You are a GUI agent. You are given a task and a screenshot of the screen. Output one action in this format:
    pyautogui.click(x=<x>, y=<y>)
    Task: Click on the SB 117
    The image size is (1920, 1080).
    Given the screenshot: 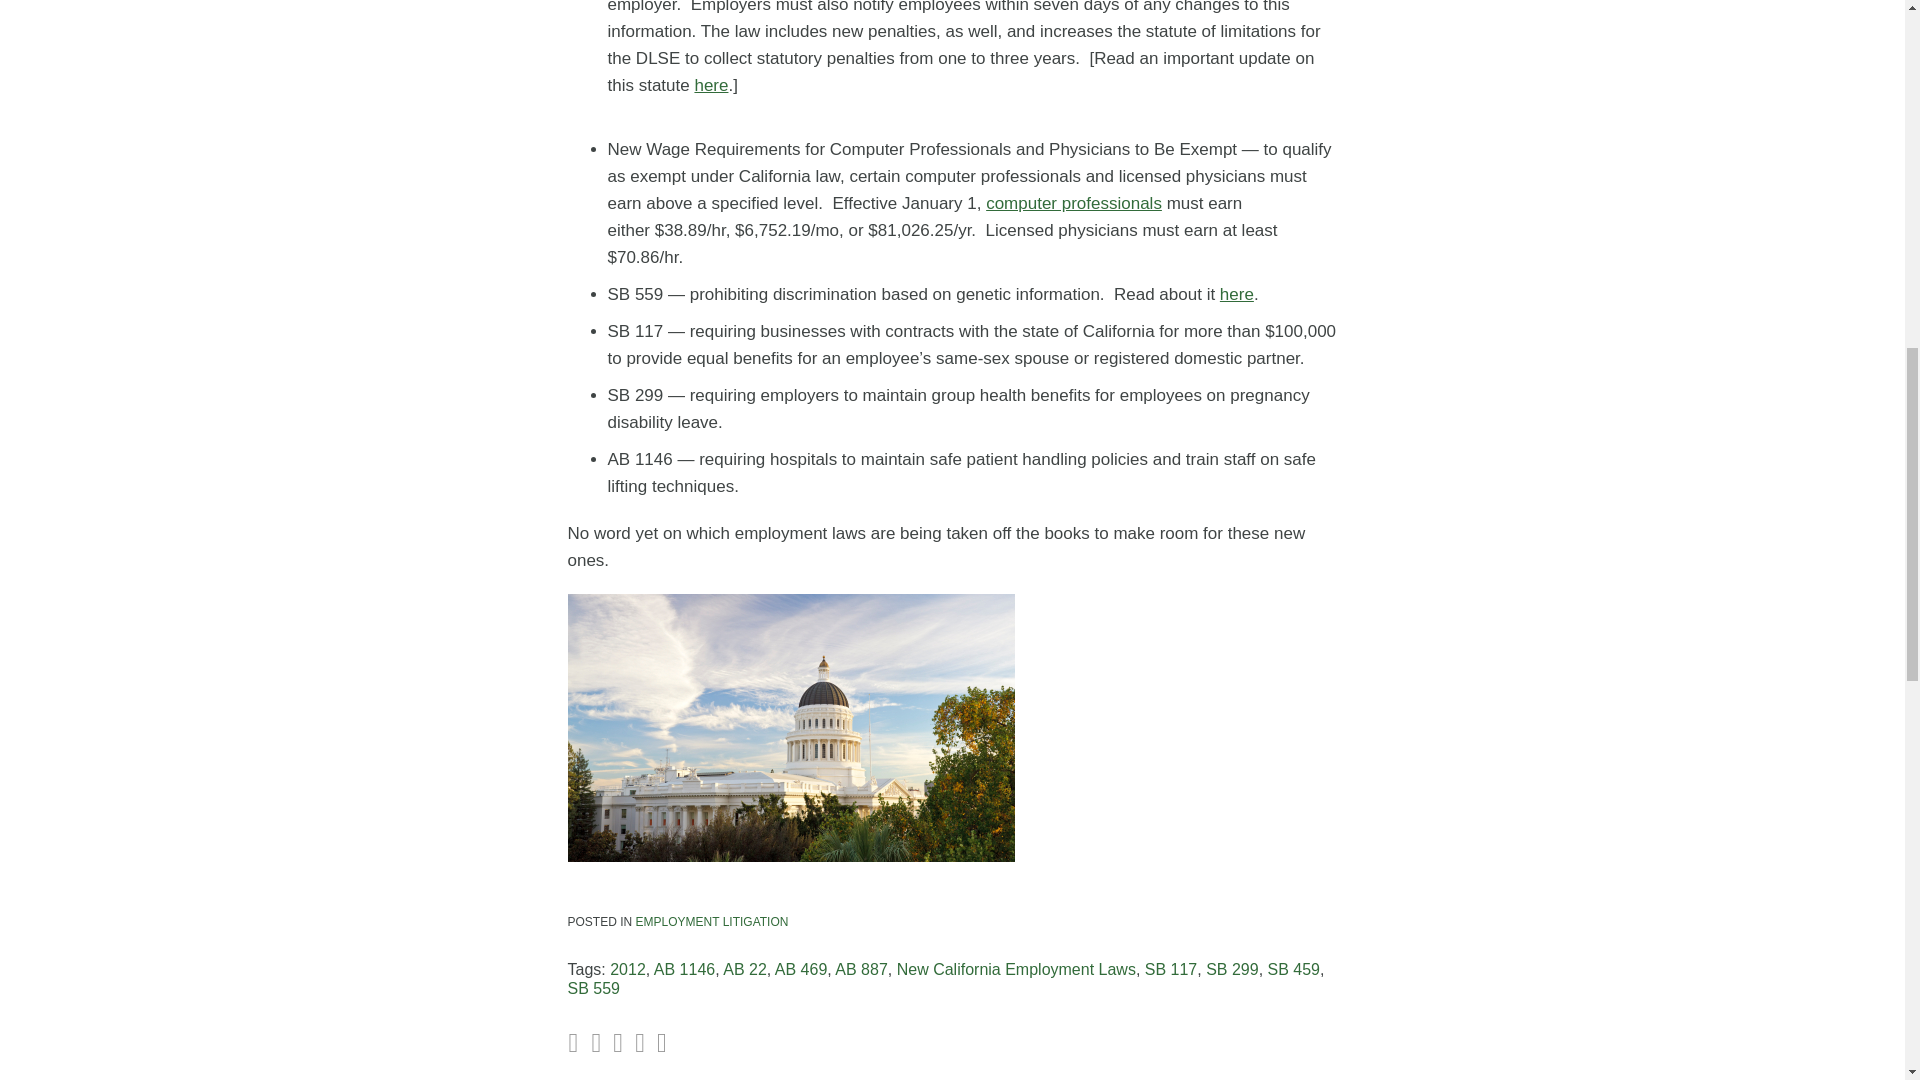 What is the action you would take?
    pyautogui.click(x=1170, y=970)
    